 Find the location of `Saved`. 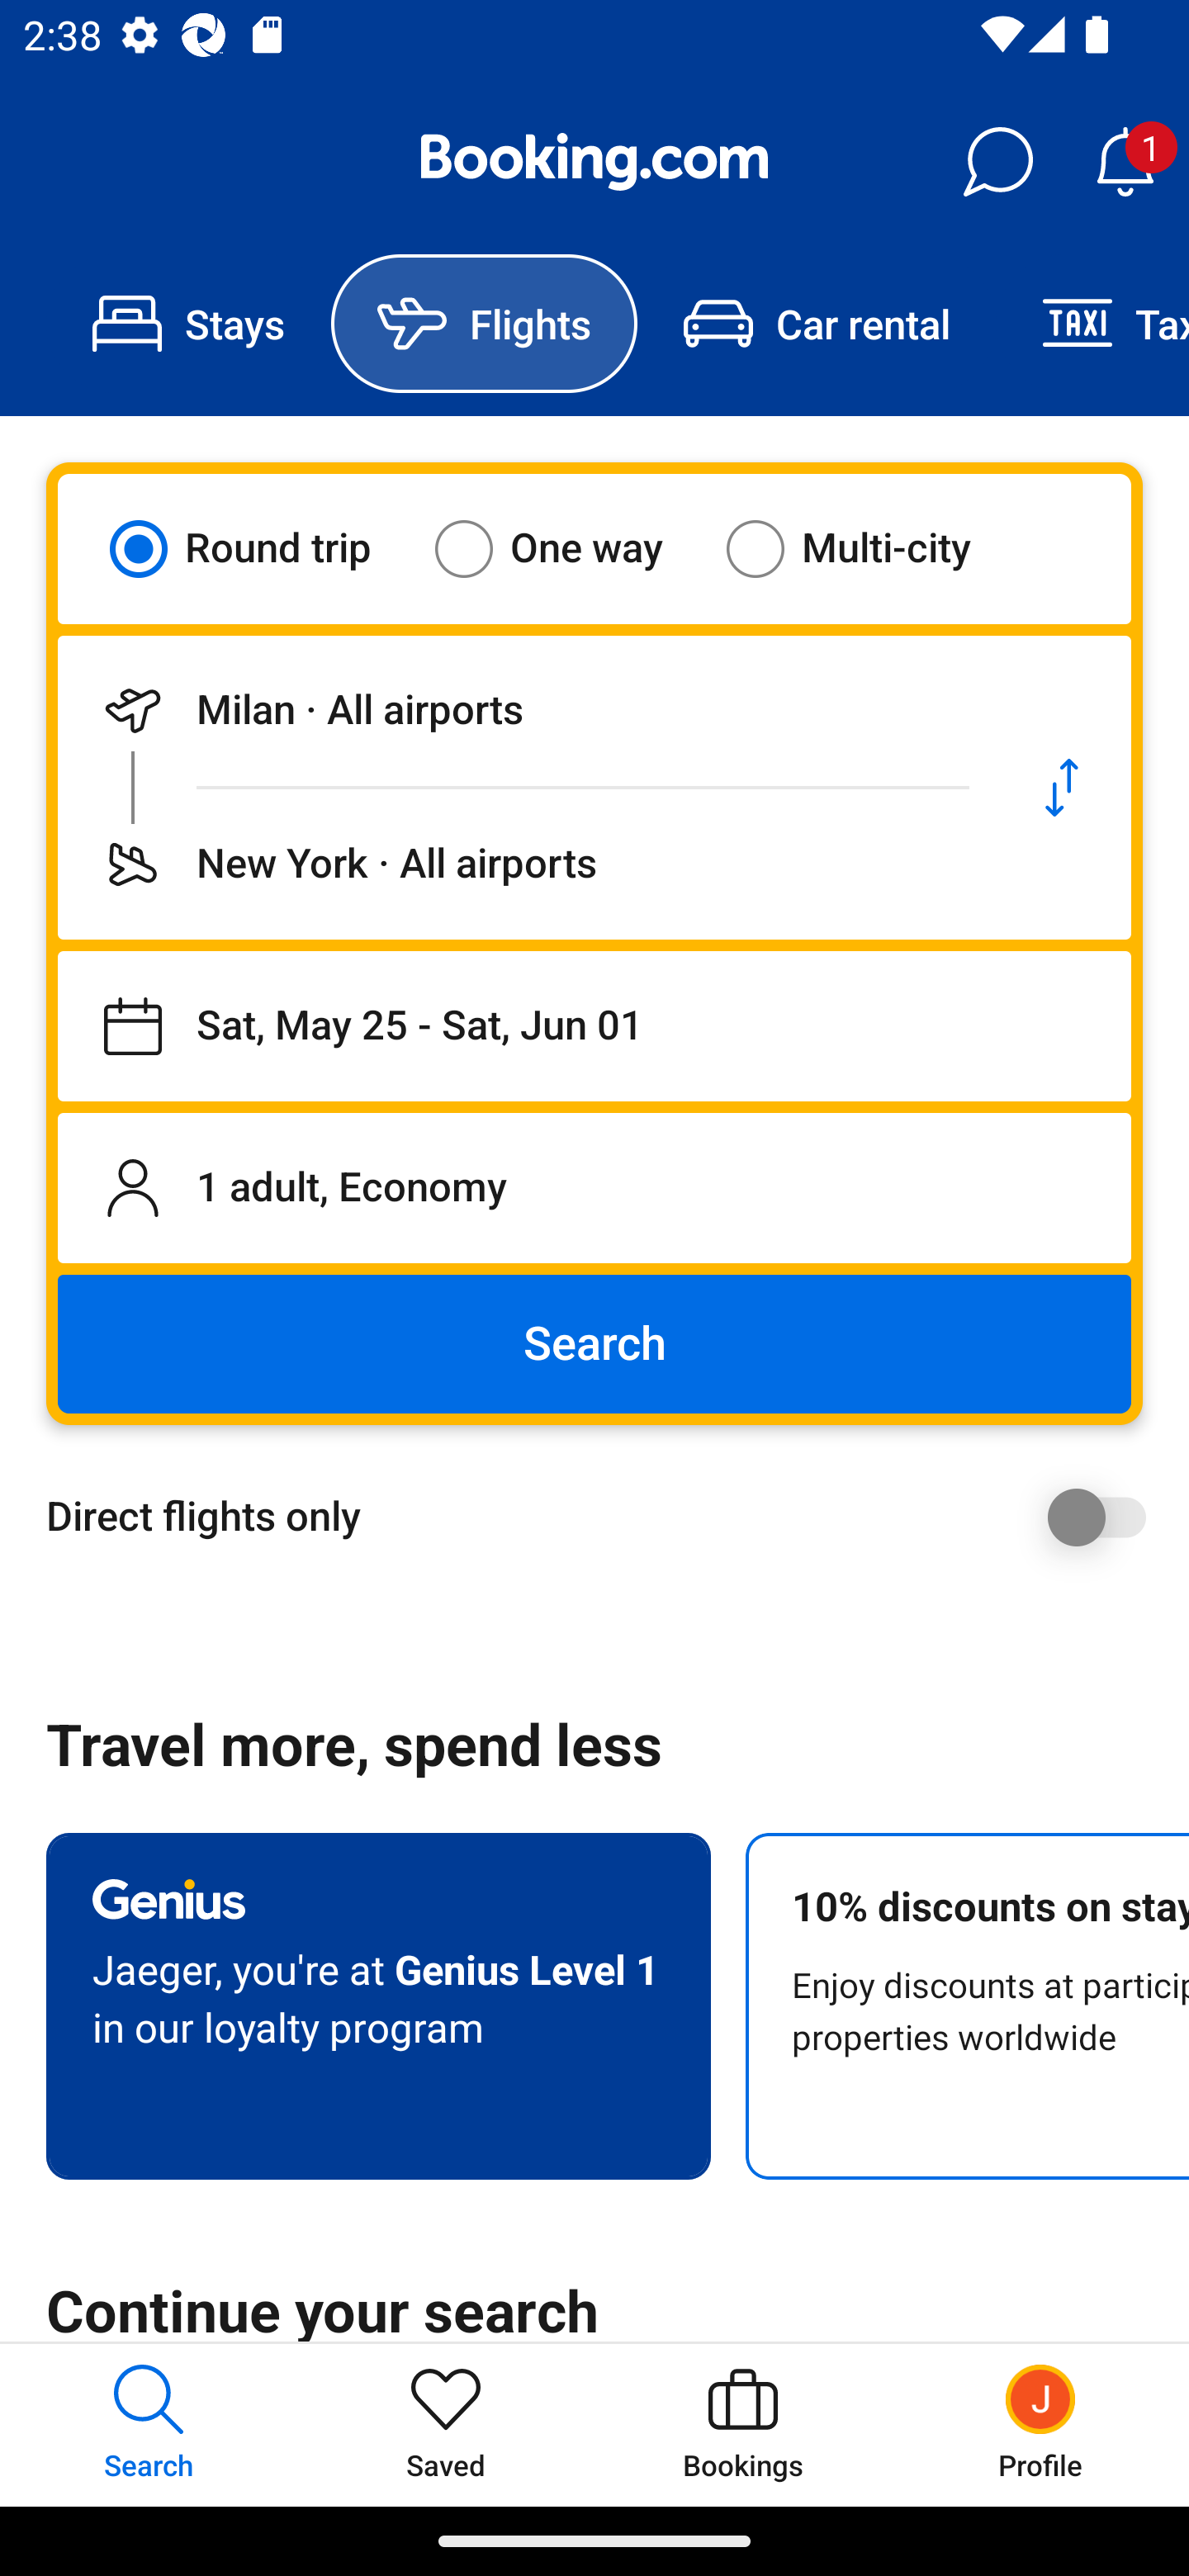

Saved is located at coordinates (446, 2424).